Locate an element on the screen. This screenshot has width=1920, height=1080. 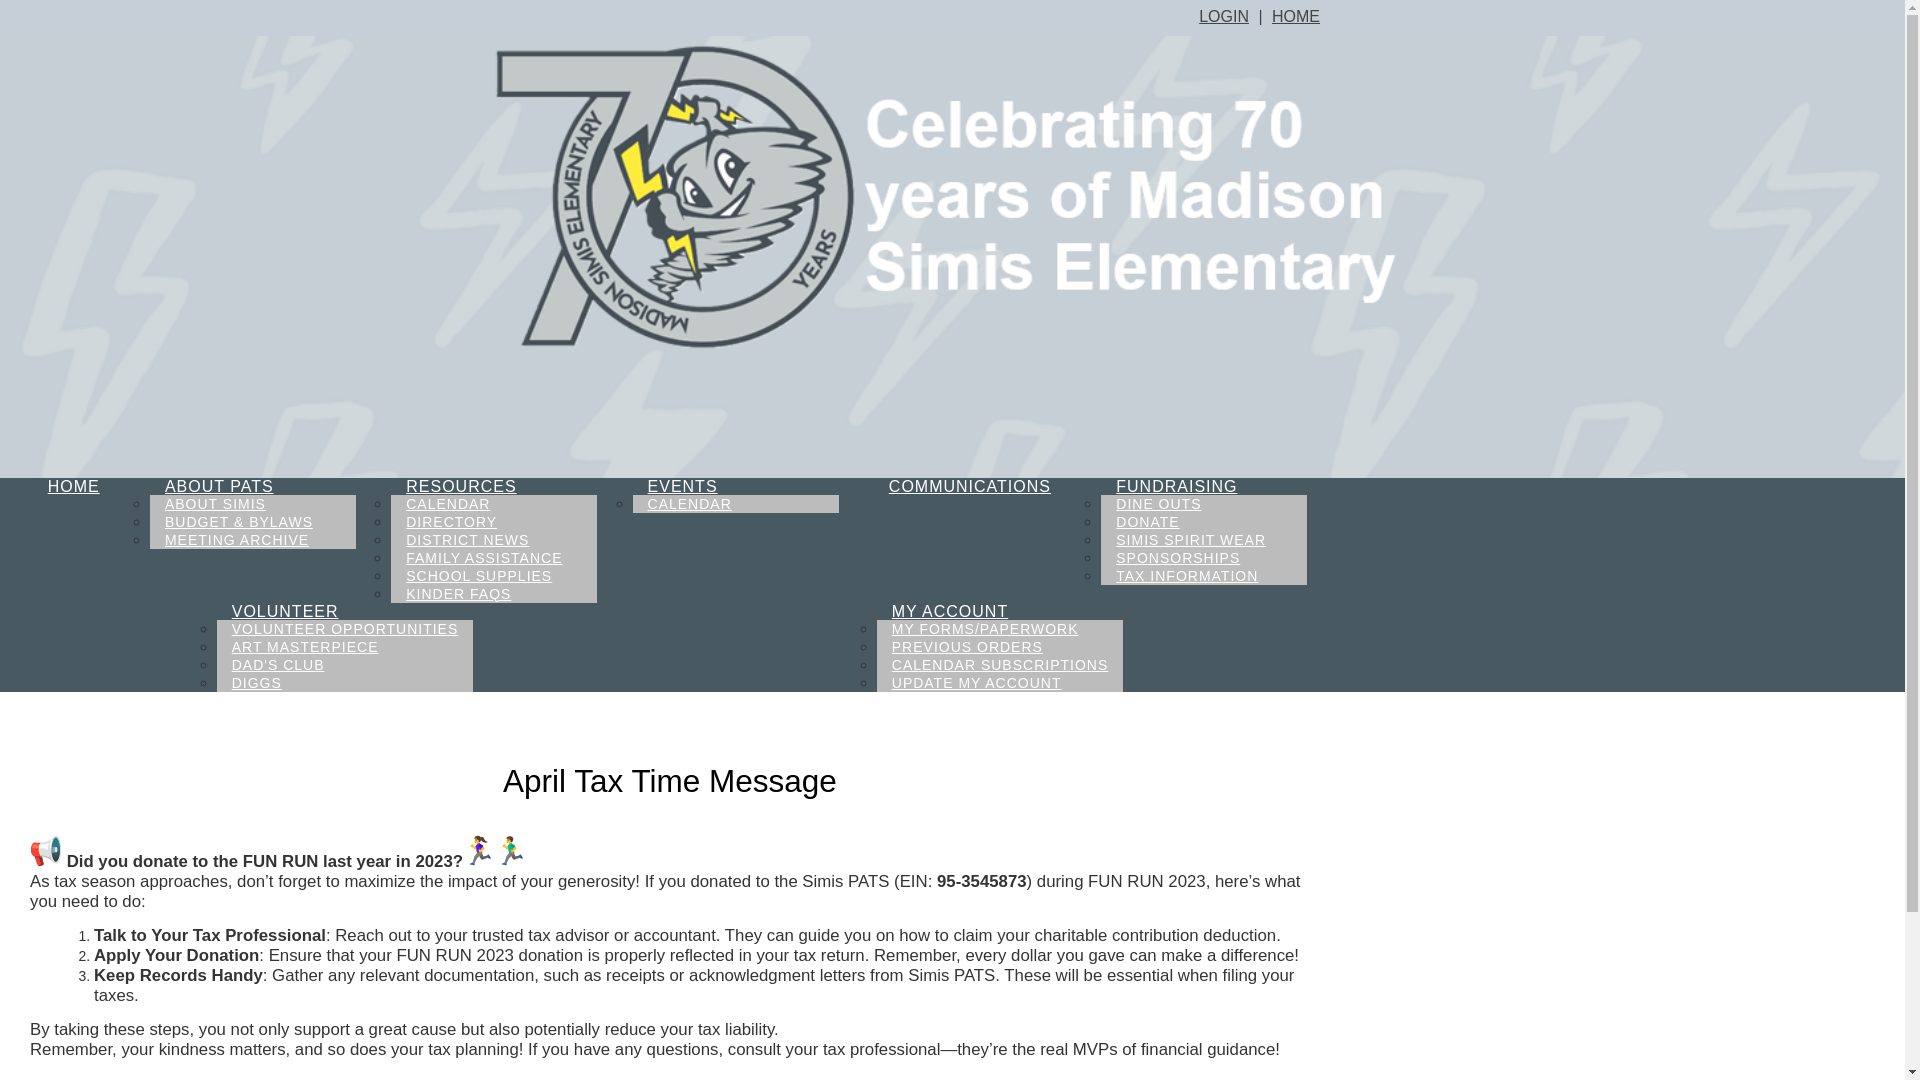
FAMILY ASSISTANCE is located at coordinates (484, 558).